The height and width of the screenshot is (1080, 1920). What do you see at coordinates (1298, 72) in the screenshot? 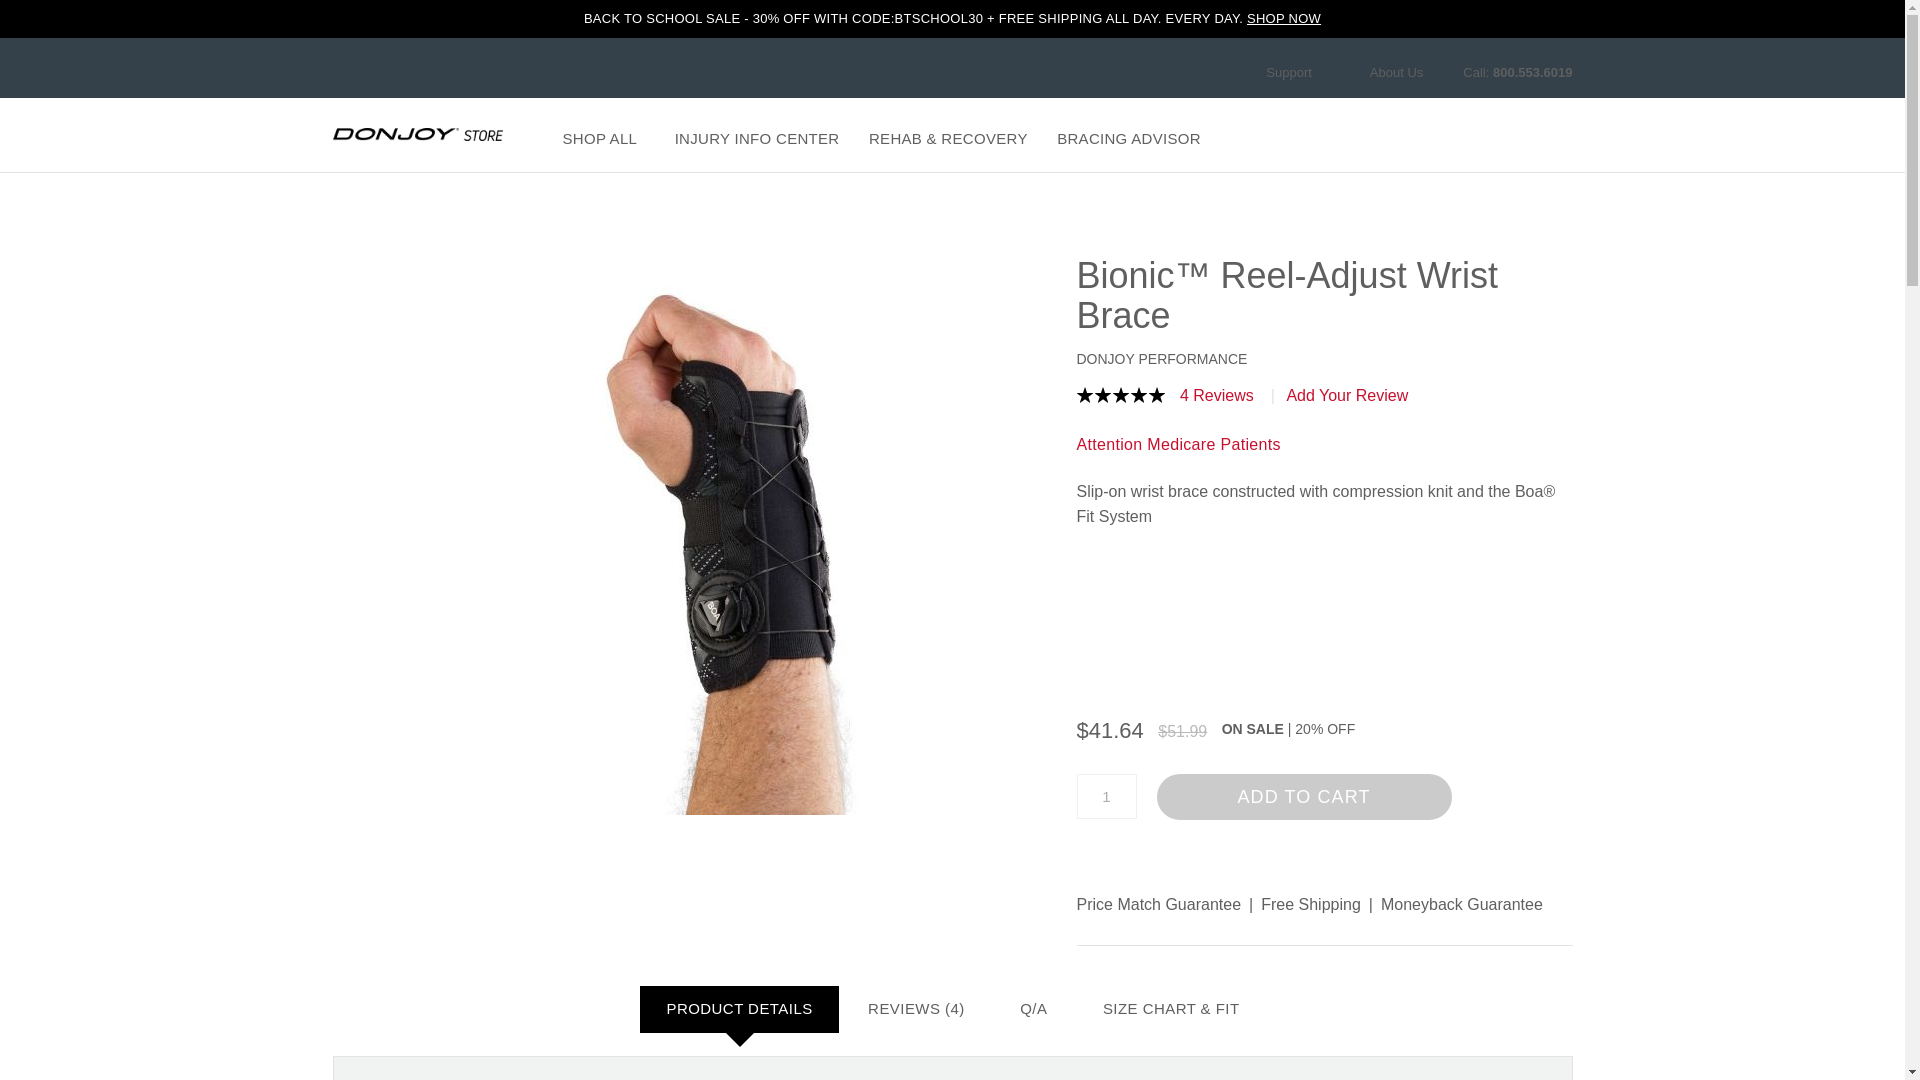
I see `Support` at bounding box center [1298, 72].